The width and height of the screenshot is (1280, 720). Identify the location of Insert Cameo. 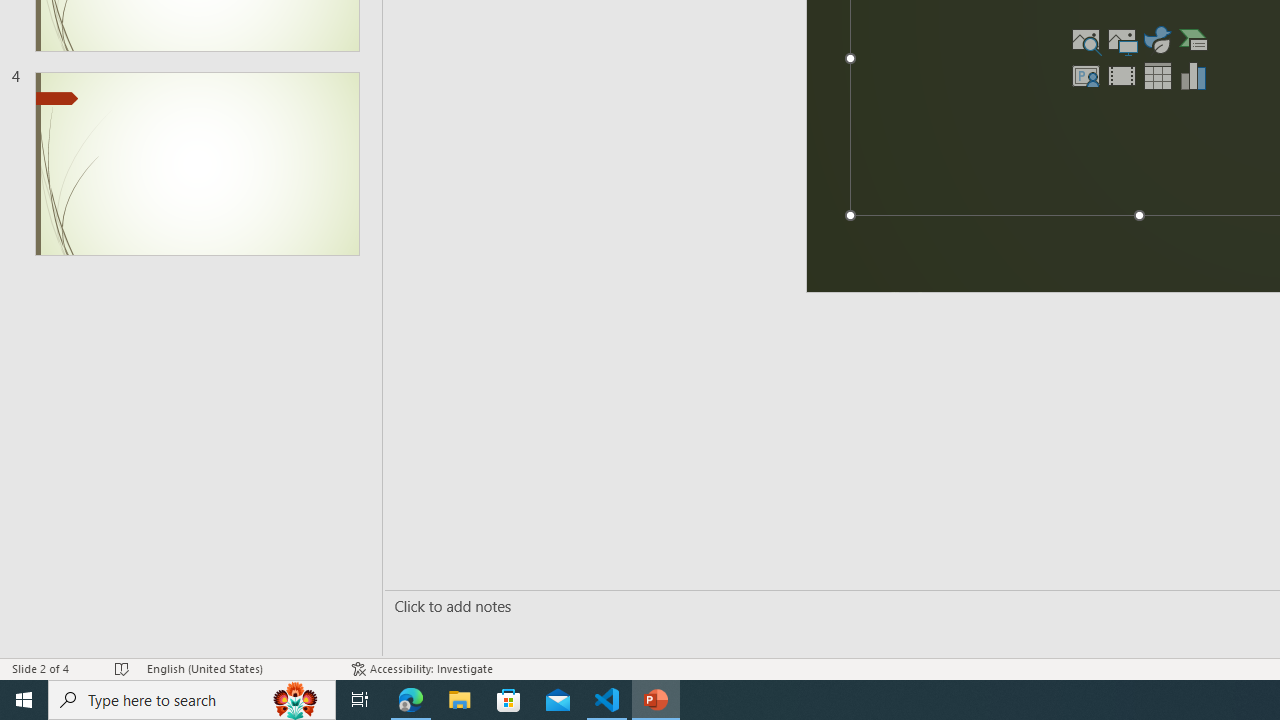
(1086, 76).